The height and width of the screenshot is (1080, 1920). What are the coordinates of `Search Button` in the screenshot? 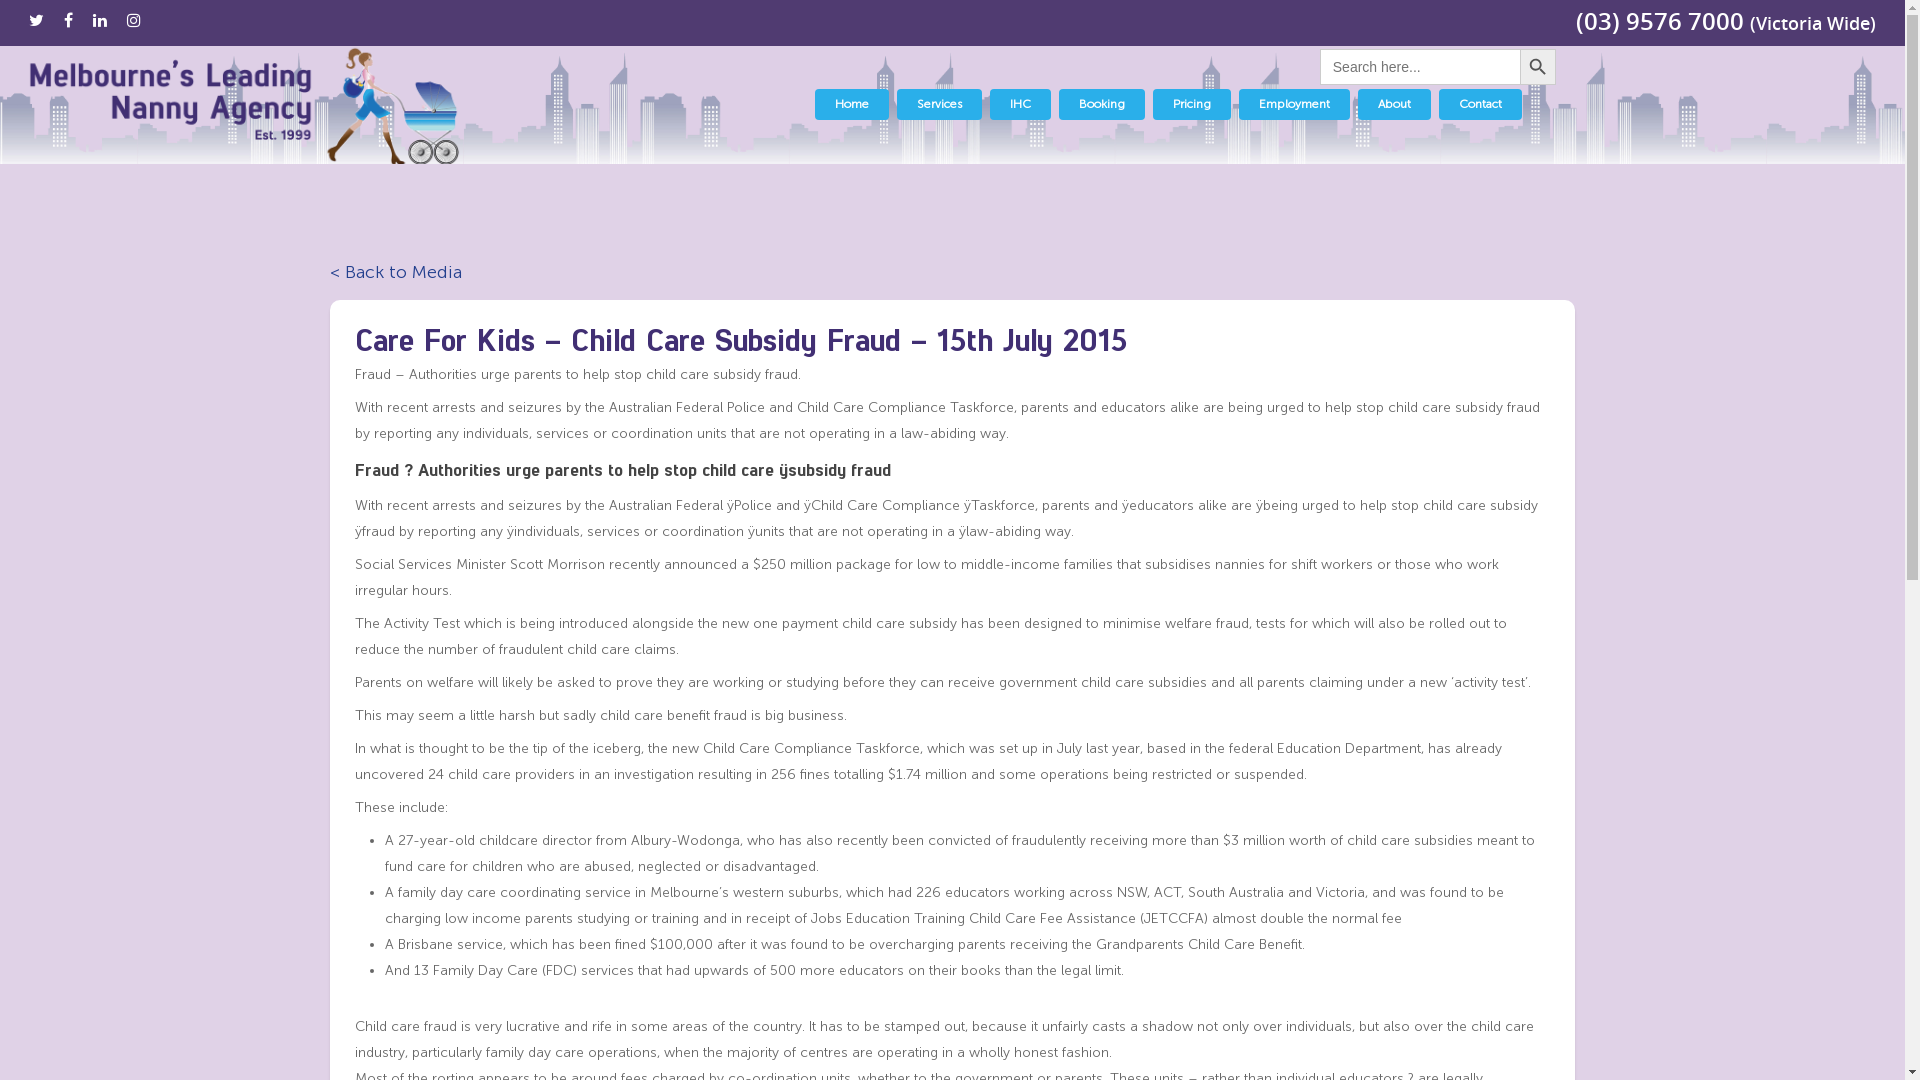 It's located at (1538, 67).